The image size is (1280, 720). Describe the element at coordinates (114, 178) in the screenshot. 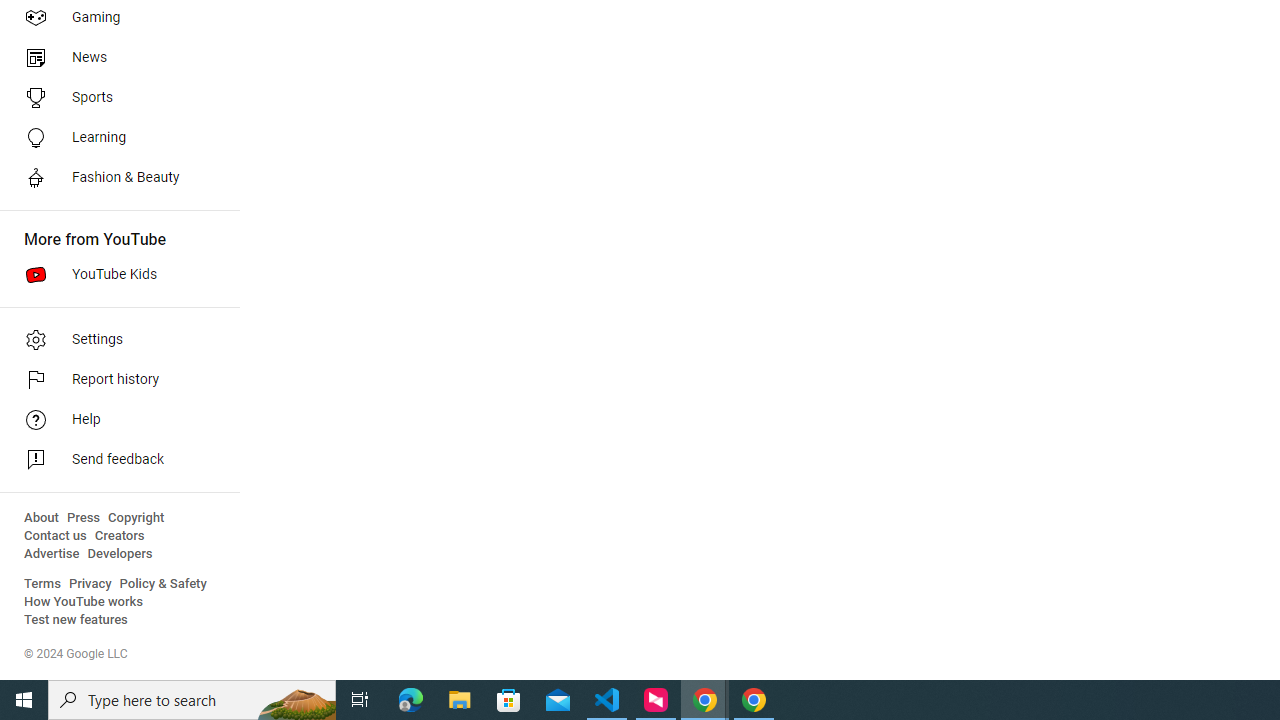

I see `Fashion & Beauty` at that location.